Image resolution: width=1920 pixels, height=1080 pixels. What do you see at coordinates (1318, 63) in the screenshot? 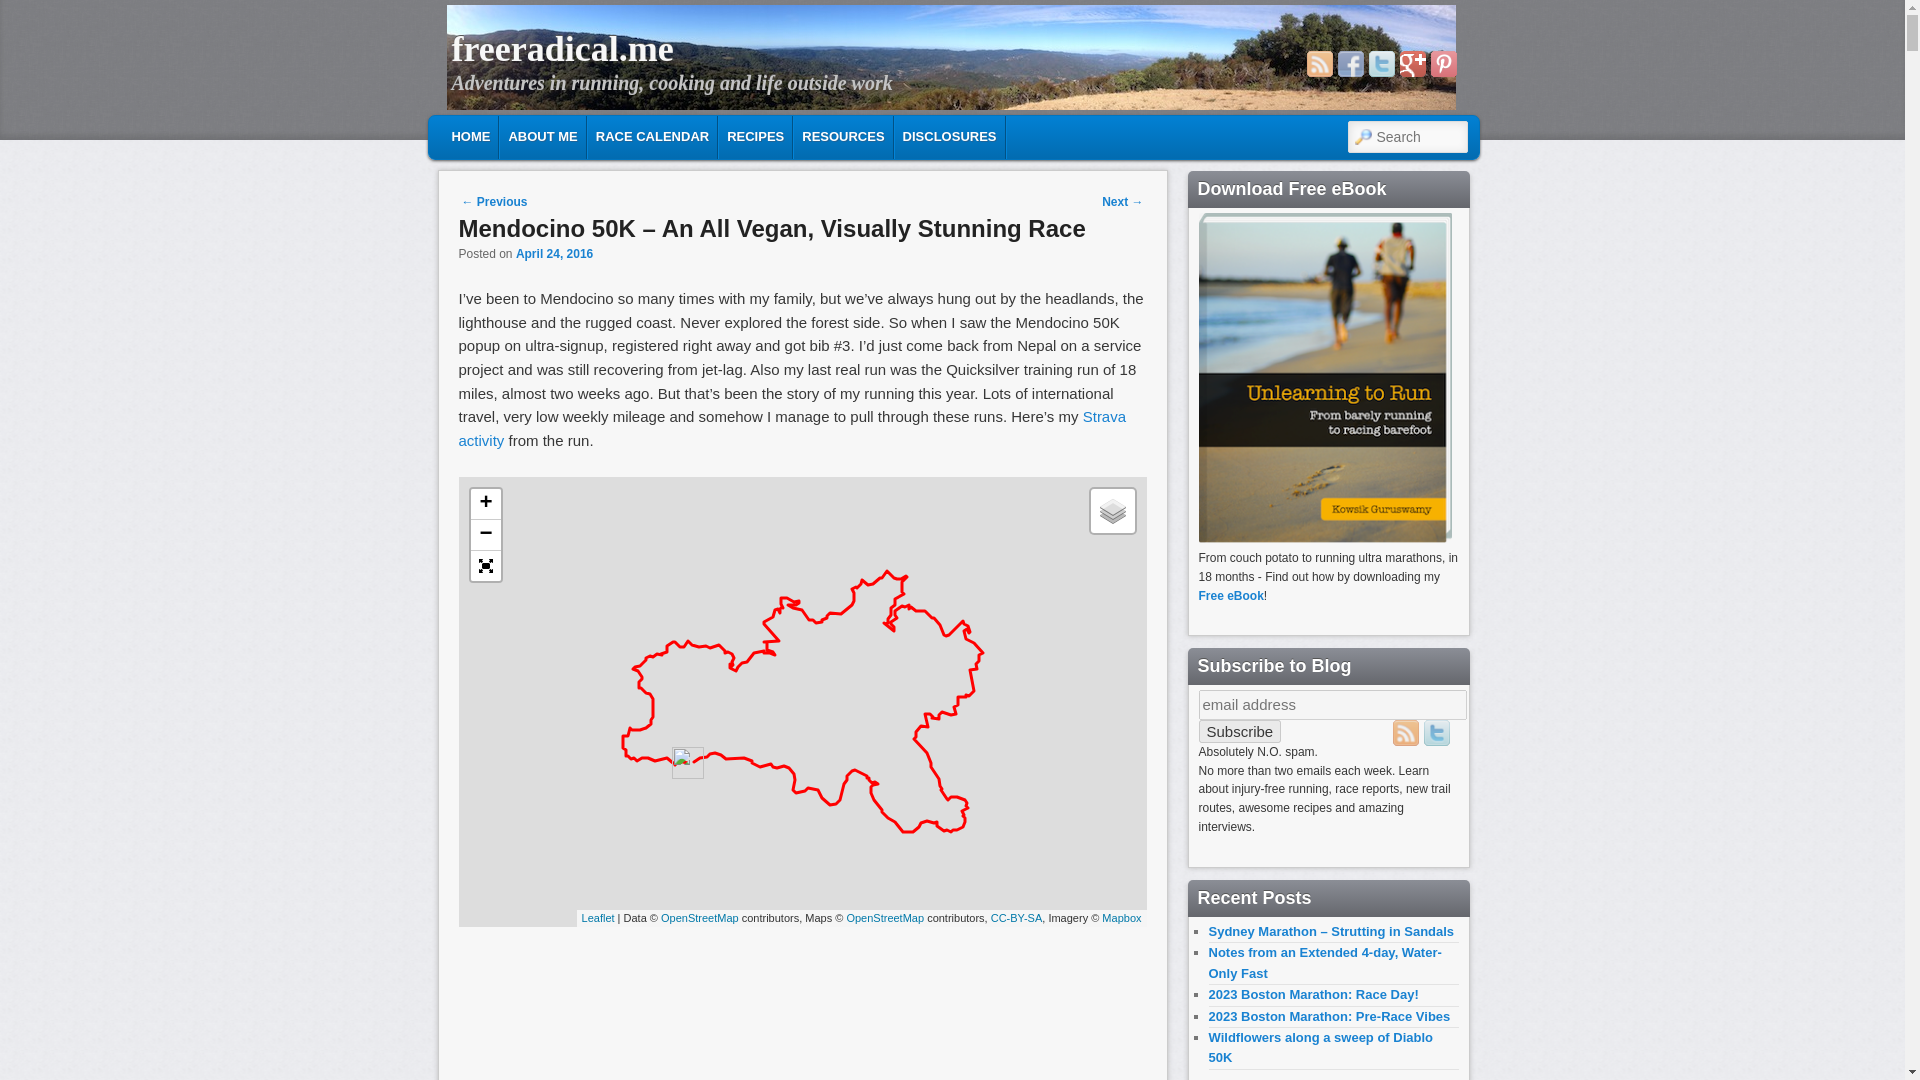
I see `RSS` at bounding box center [1318, 63].